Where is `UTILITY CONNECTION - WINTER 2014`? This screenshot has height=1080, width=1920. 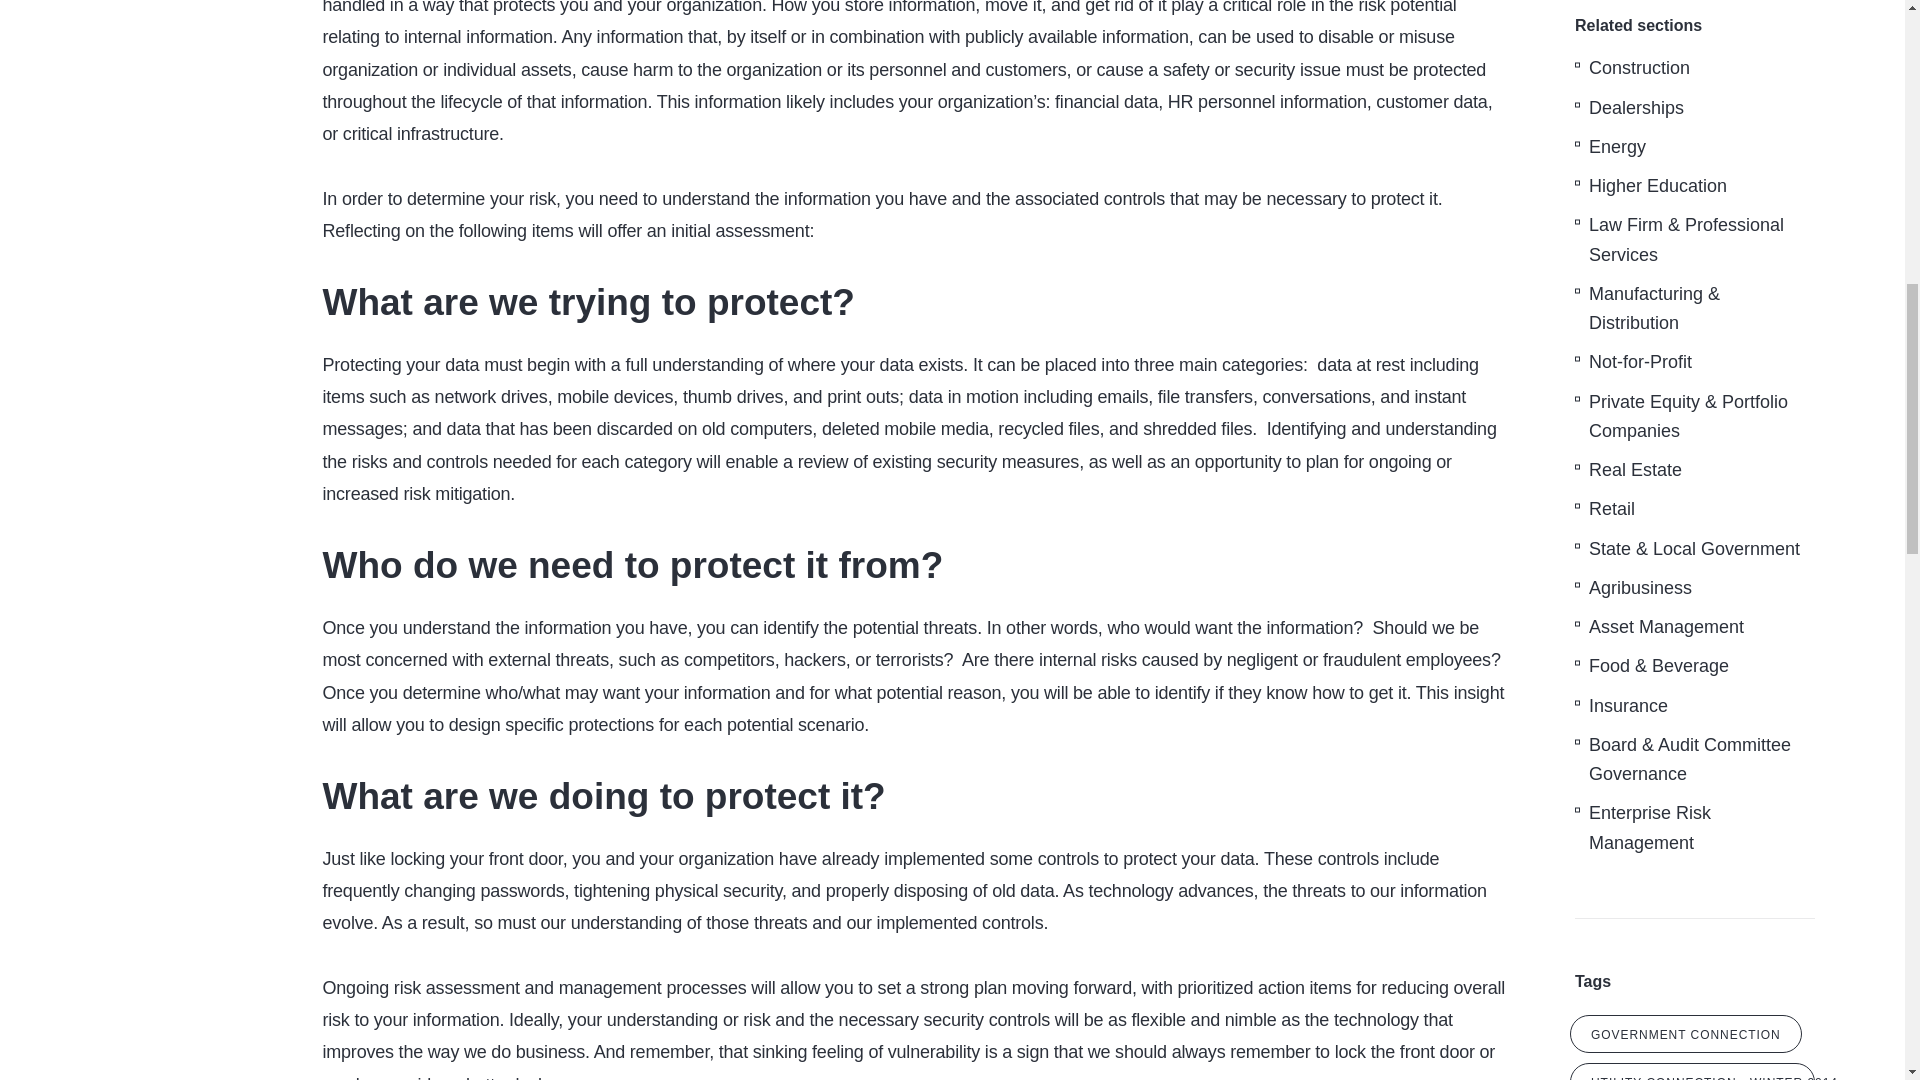
UTILITY CONNECTION - WINTER 2014 is located at coordinates (1692, 1071).